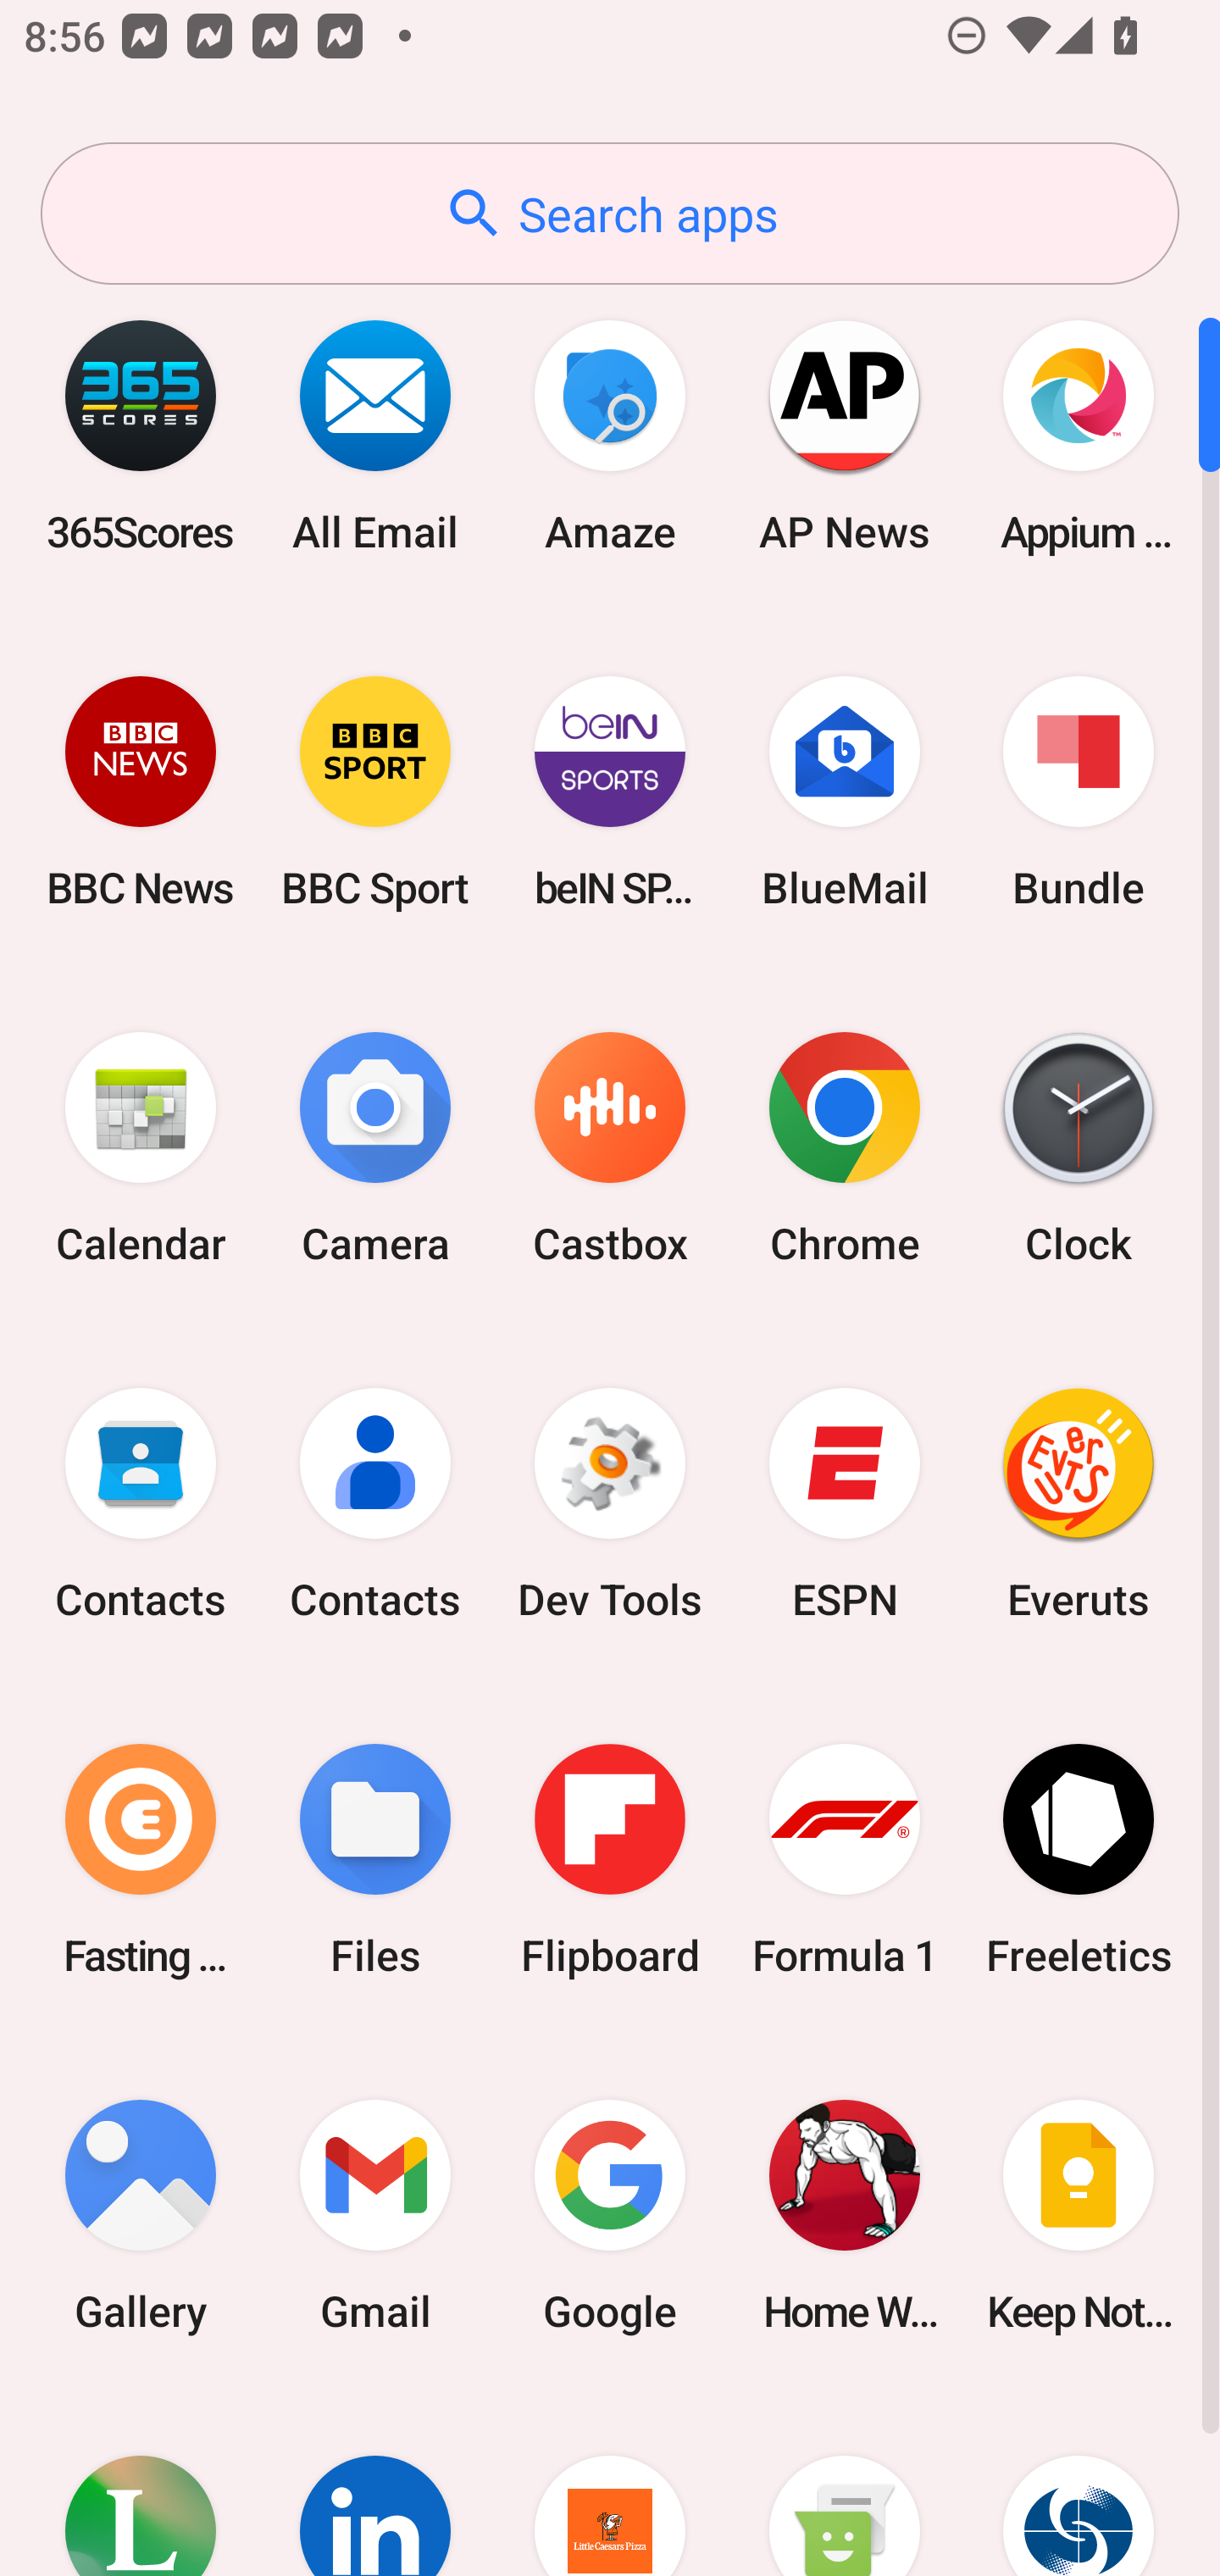  Describe the element at coordinates (610, 1149) in the screenshot. I see `Castbox` at that location.